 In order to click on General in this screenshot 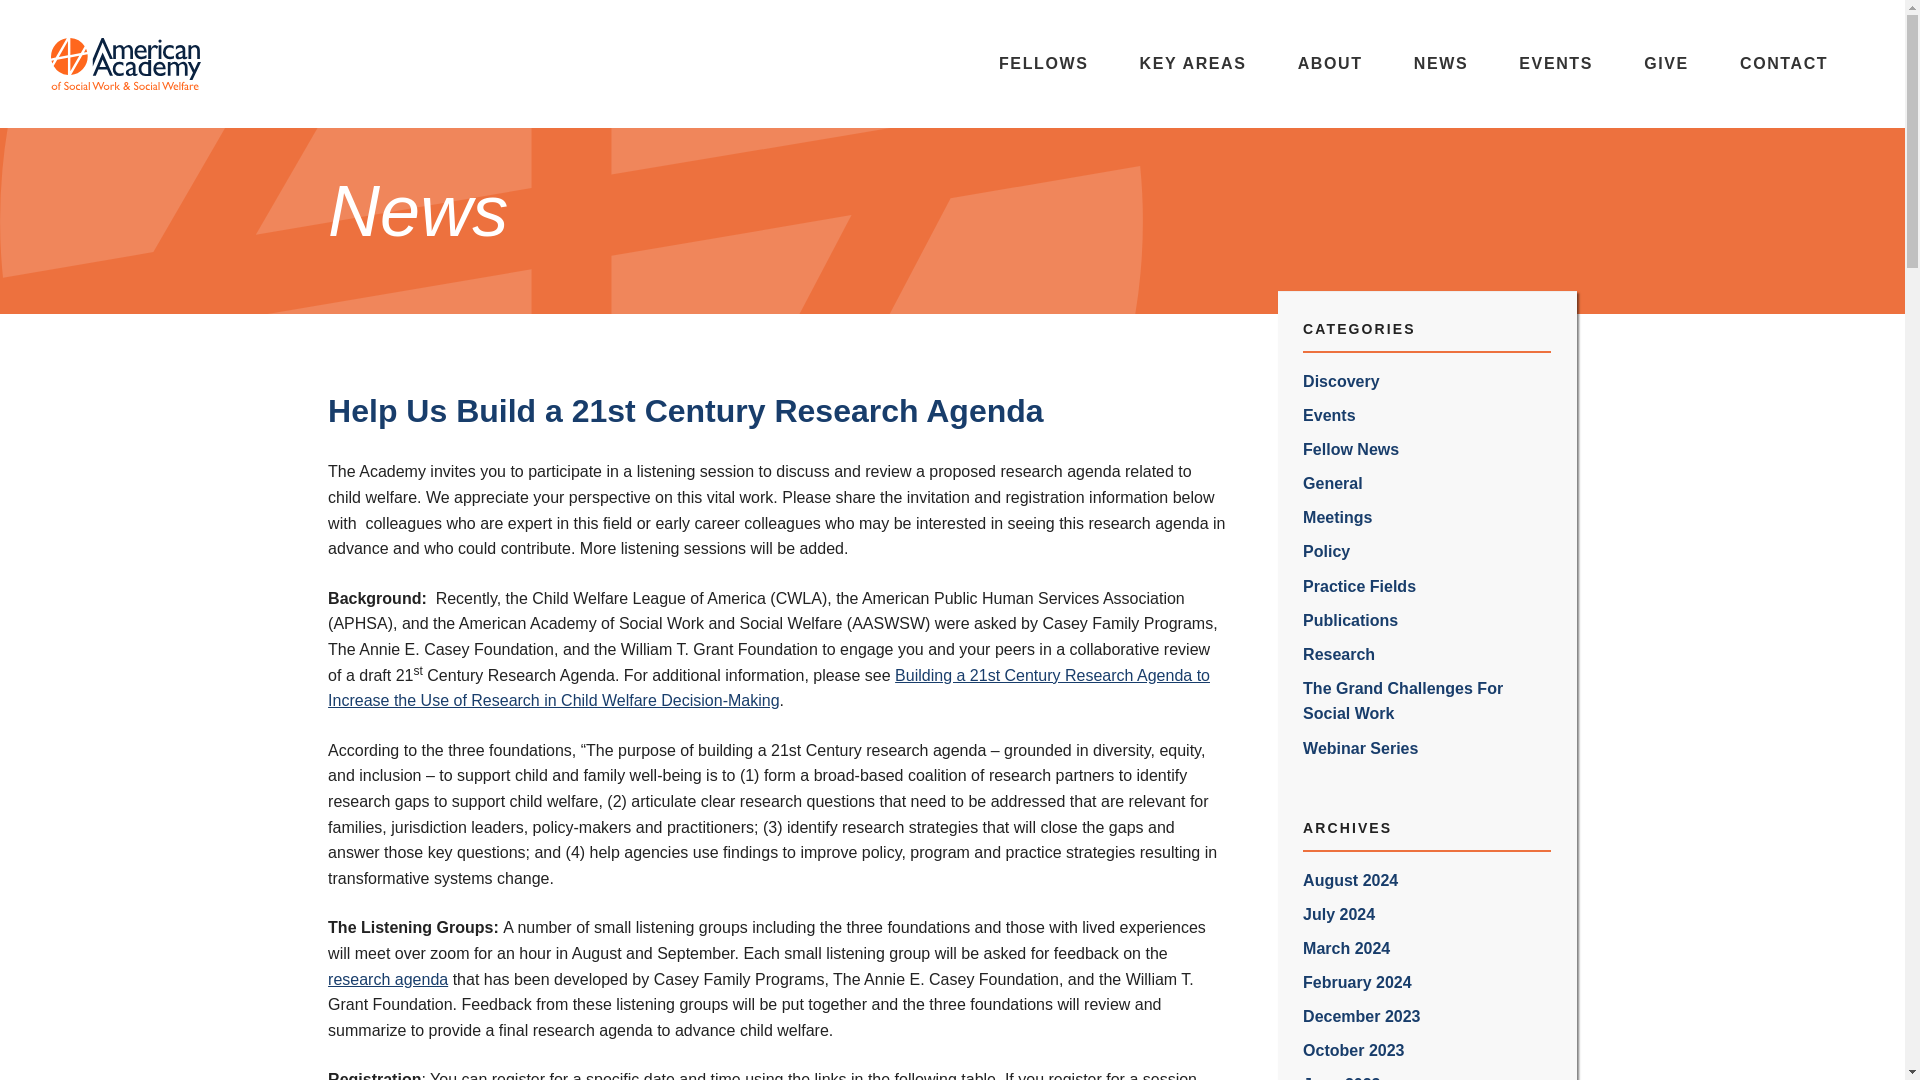, I will do `click(1427, 484)`.